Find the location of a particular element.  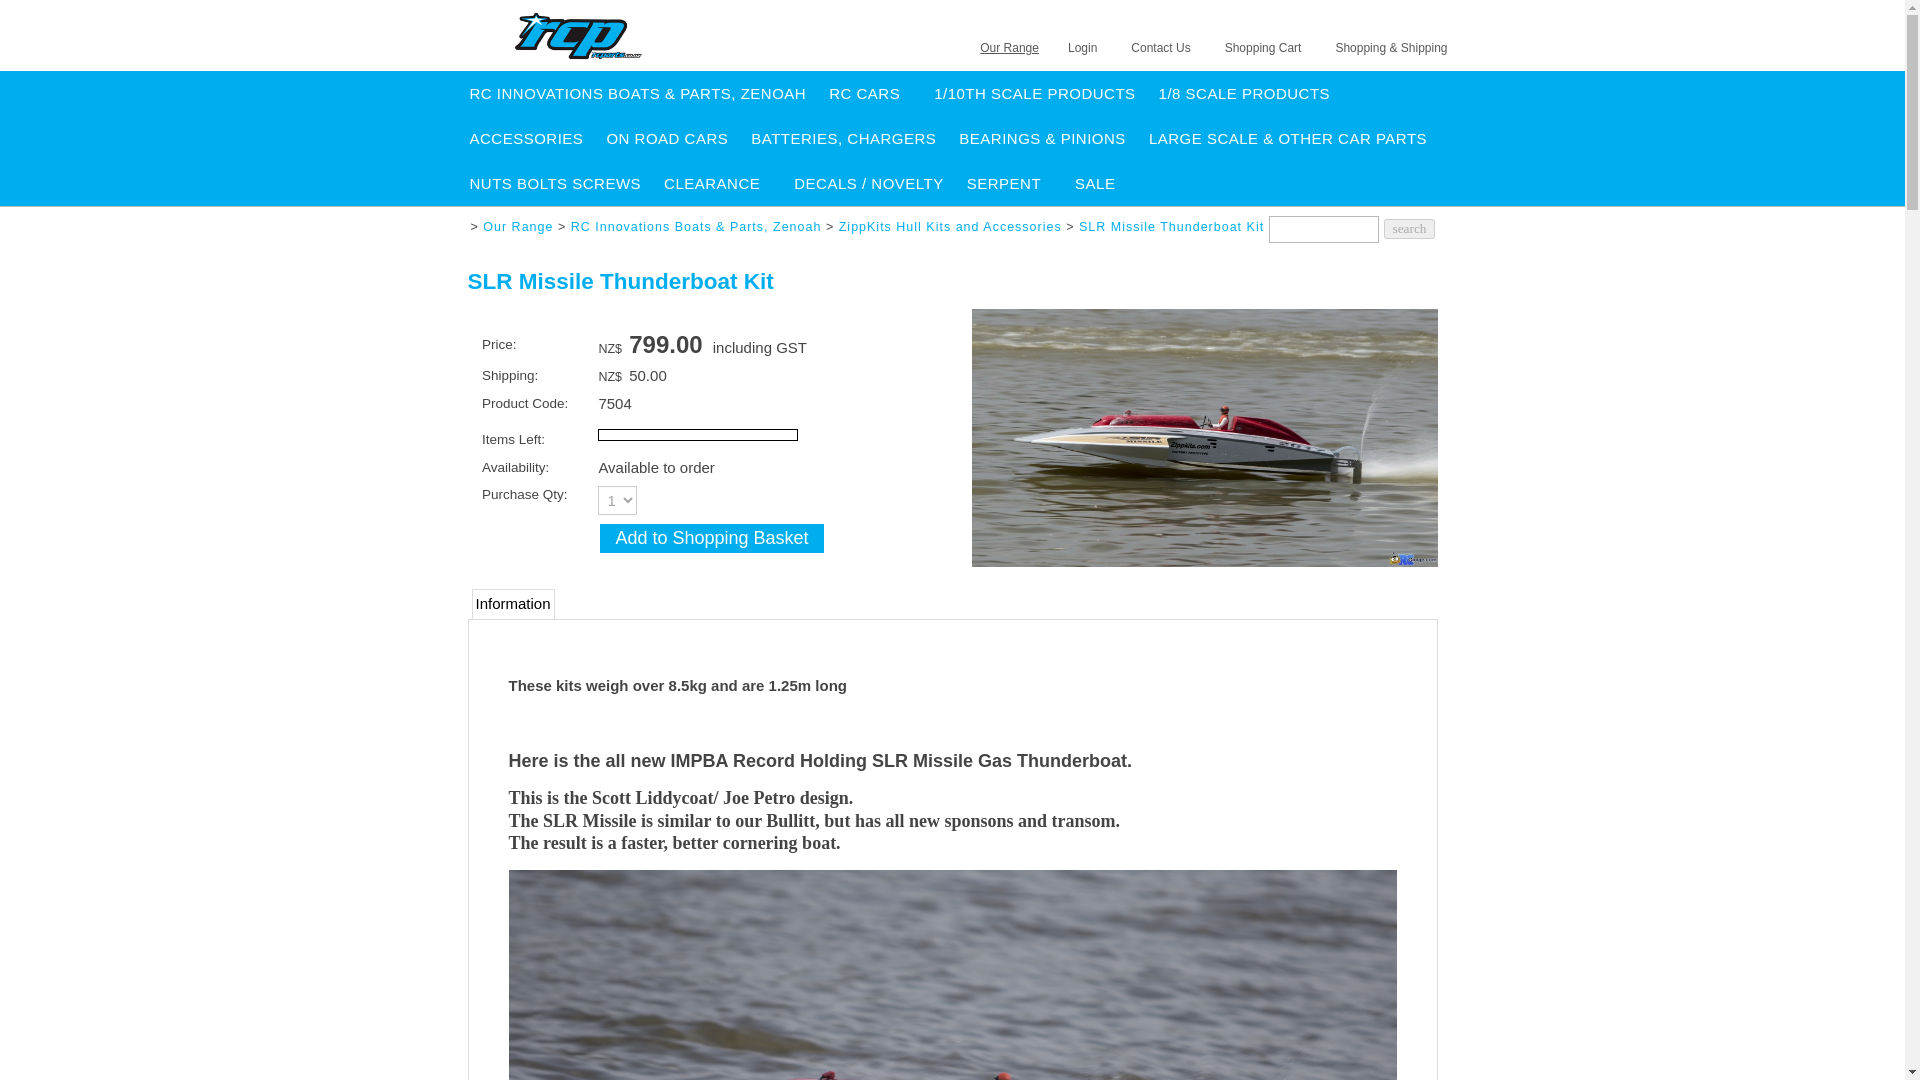

Contact Us is located at coordinates (1160, 48).